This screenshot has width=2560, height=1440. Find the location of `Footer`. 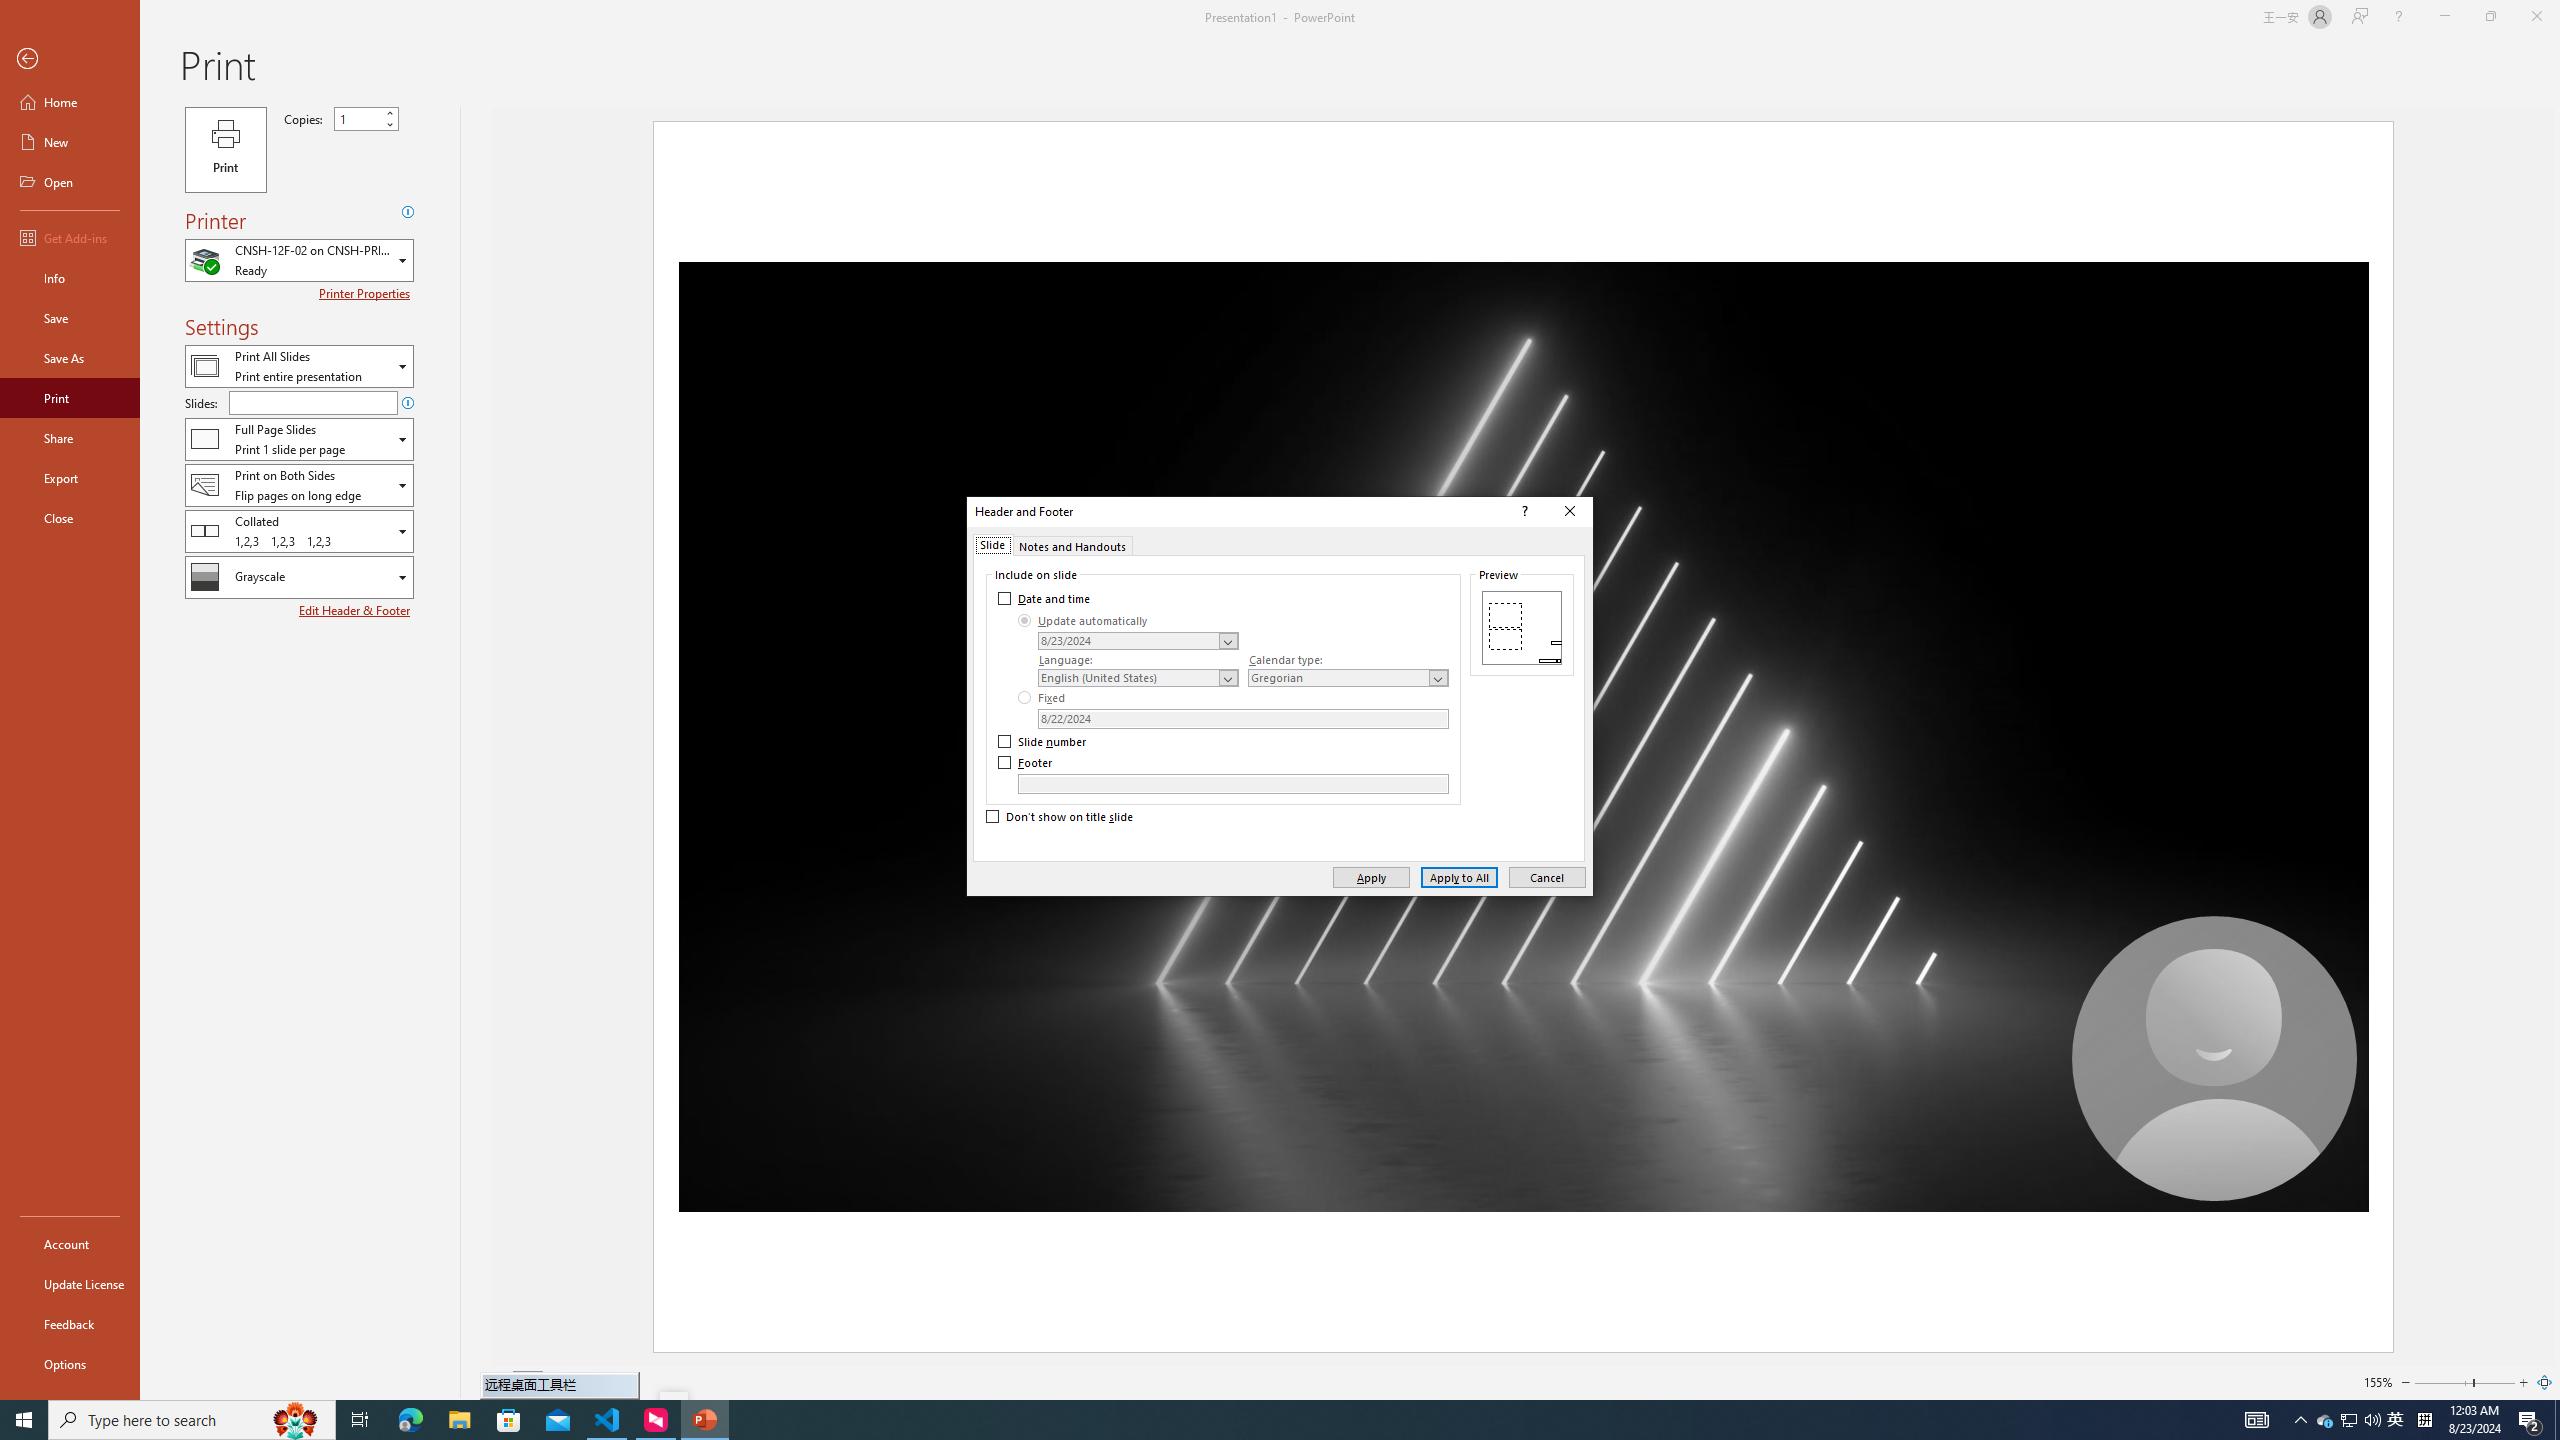

Footer is located at coordinates (1233, 784).